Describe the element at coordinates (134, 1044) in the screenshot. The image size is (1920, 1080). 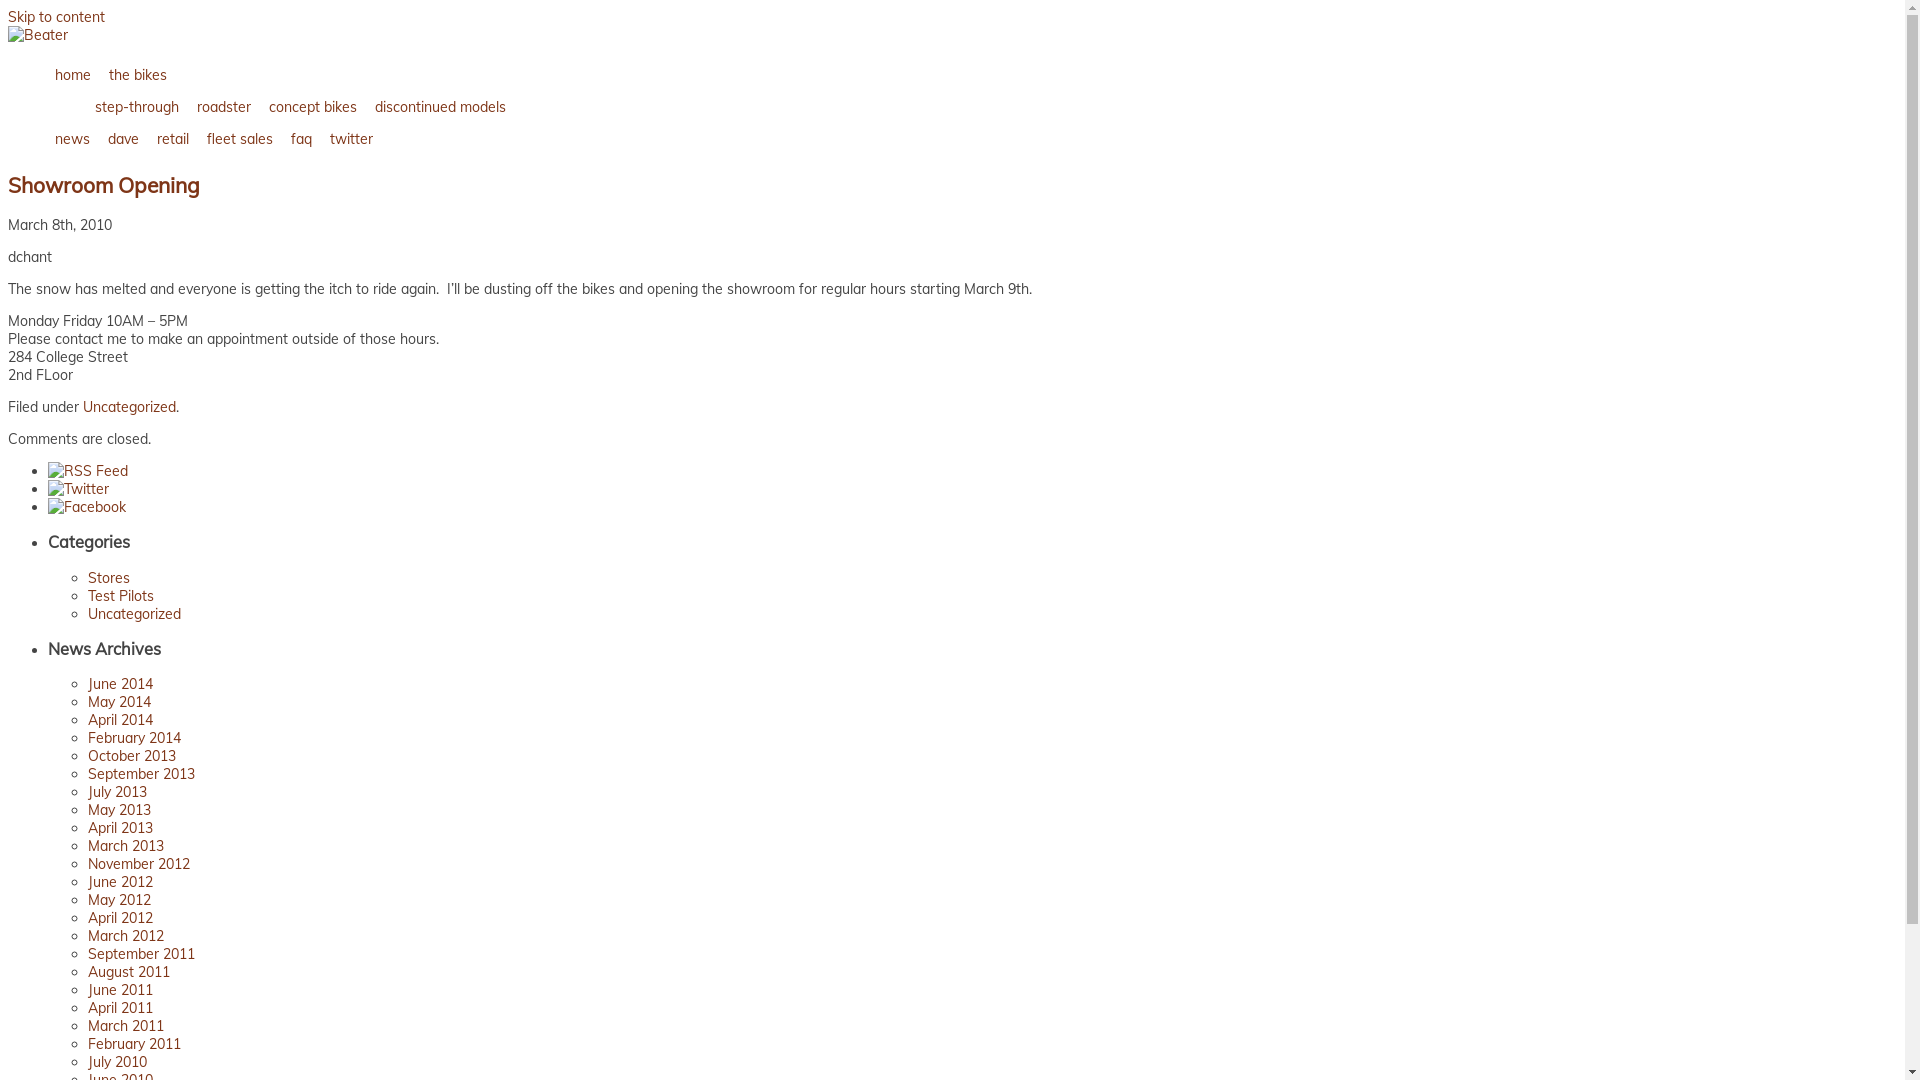
I see `February 2011` at that location.